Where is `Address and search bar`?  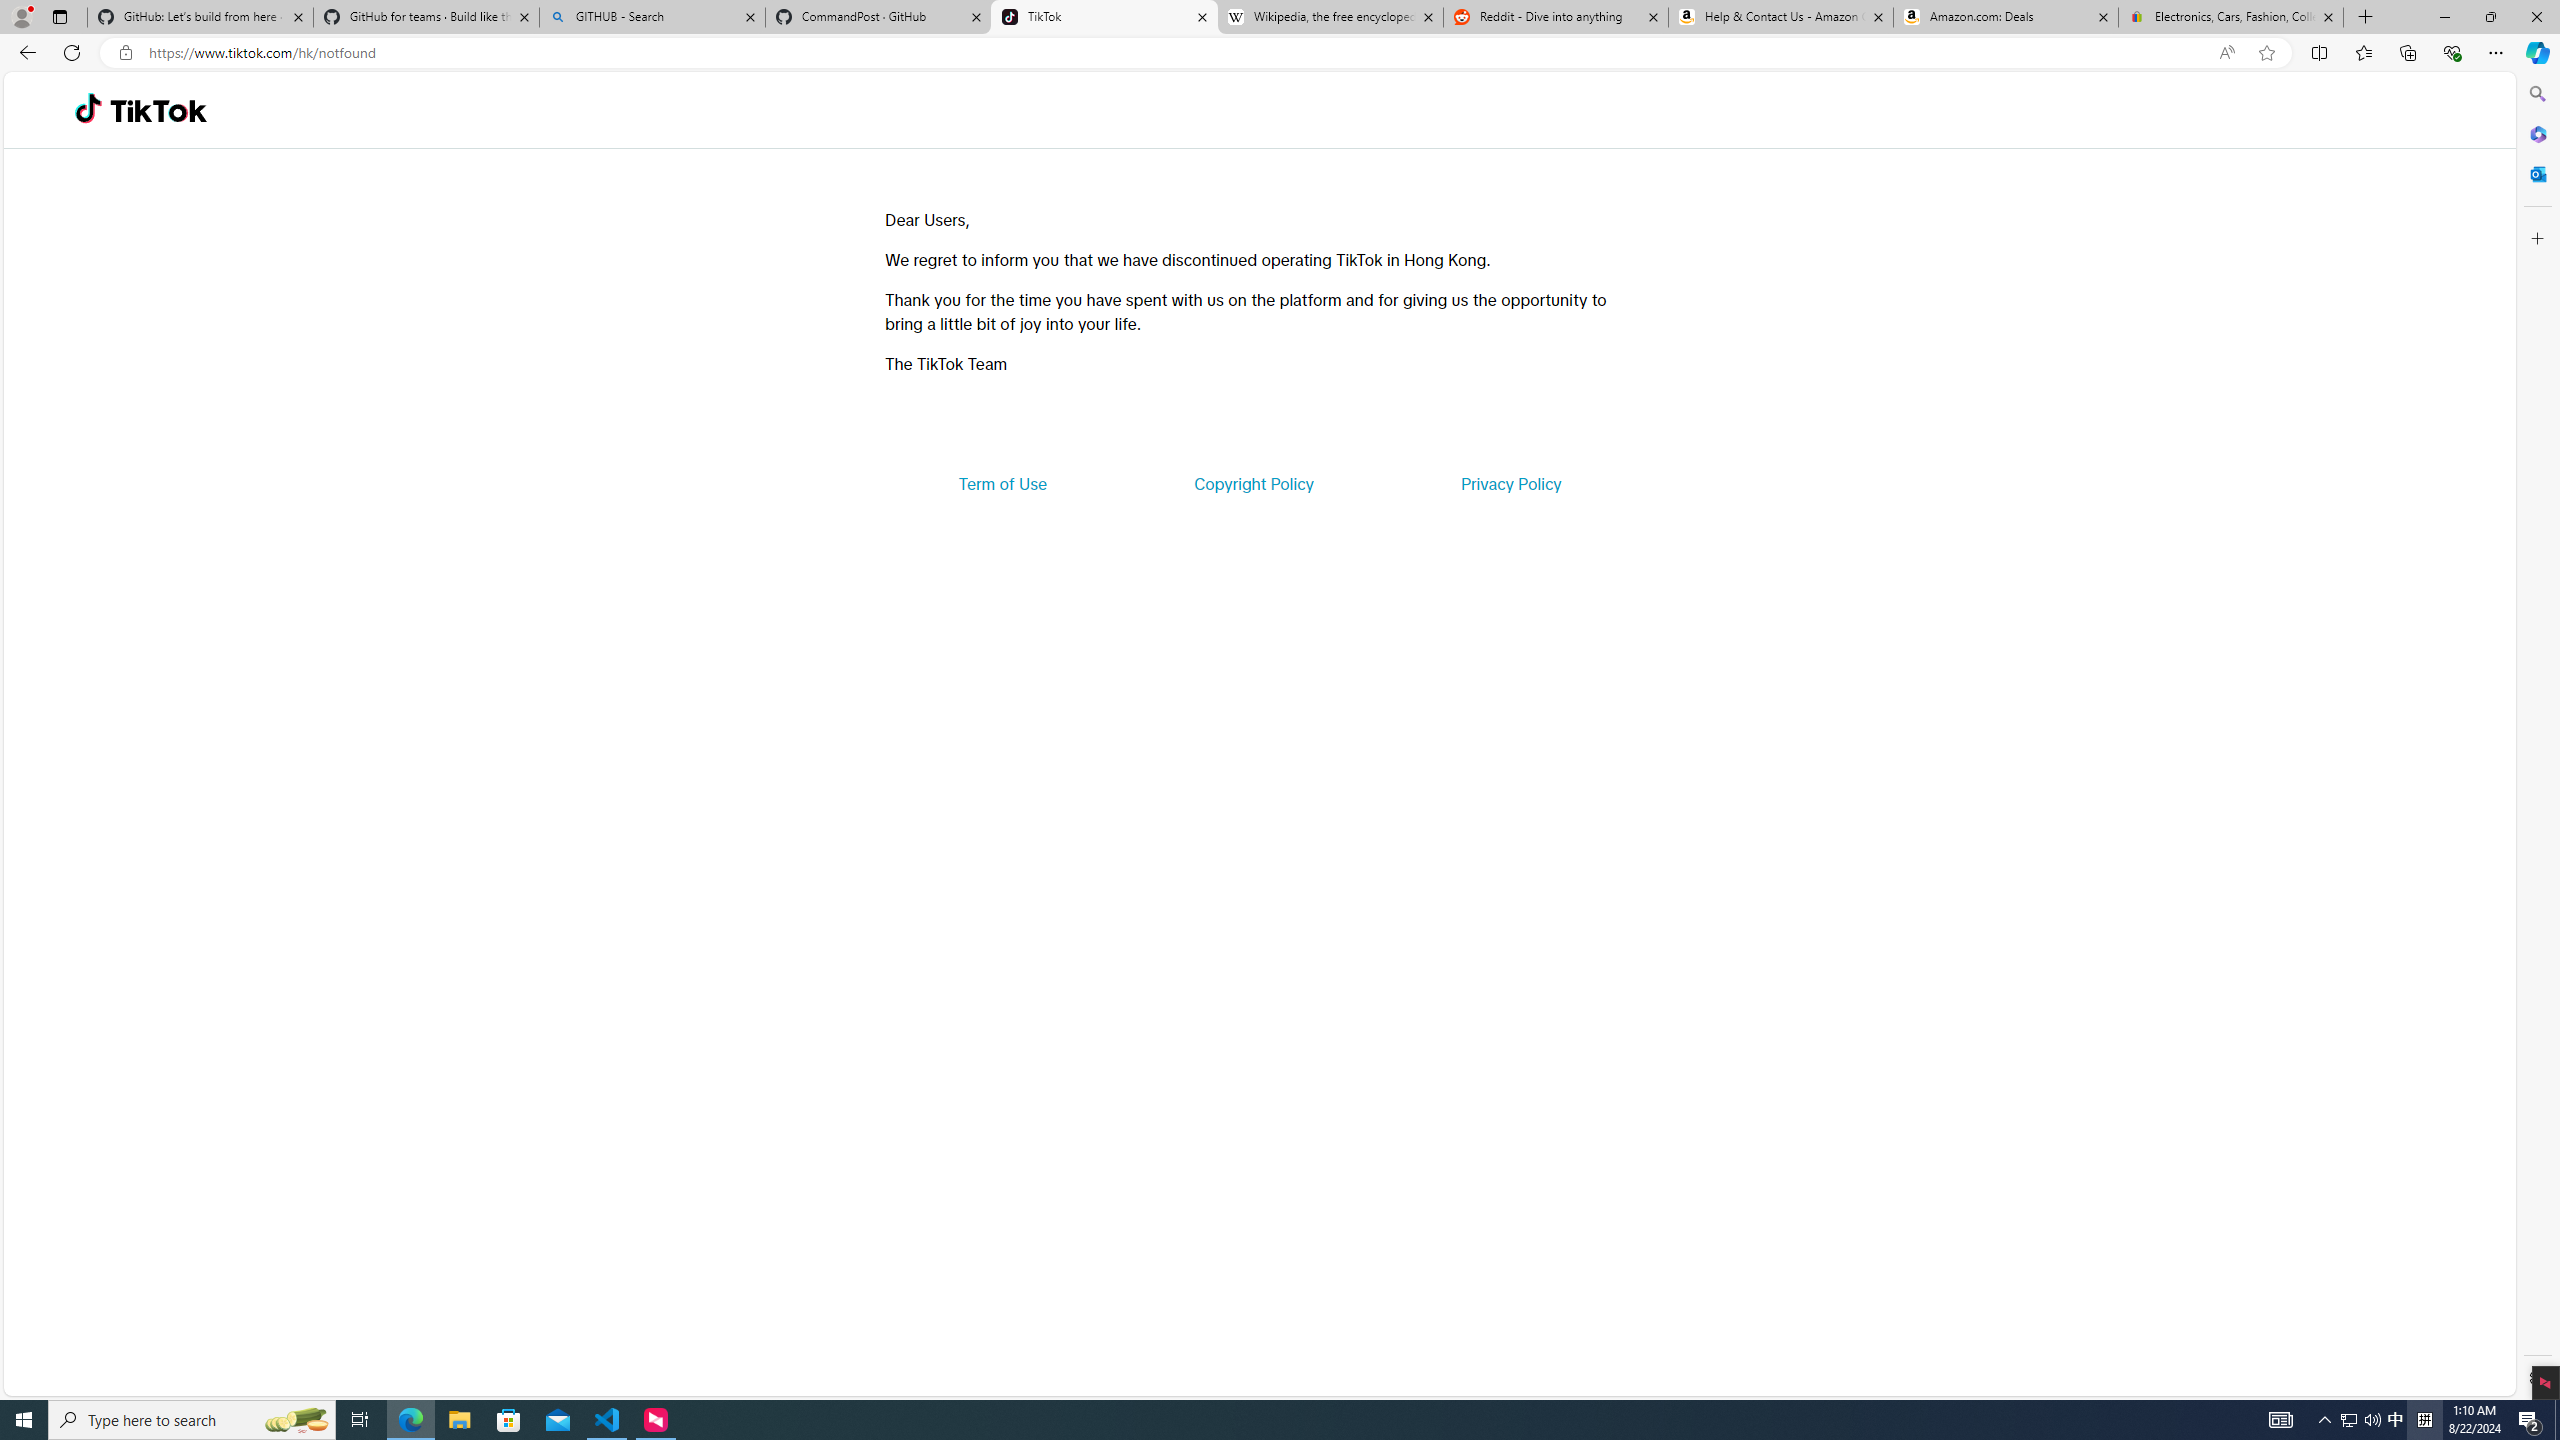 Address and search bar is located at coordinates (1178, 53).